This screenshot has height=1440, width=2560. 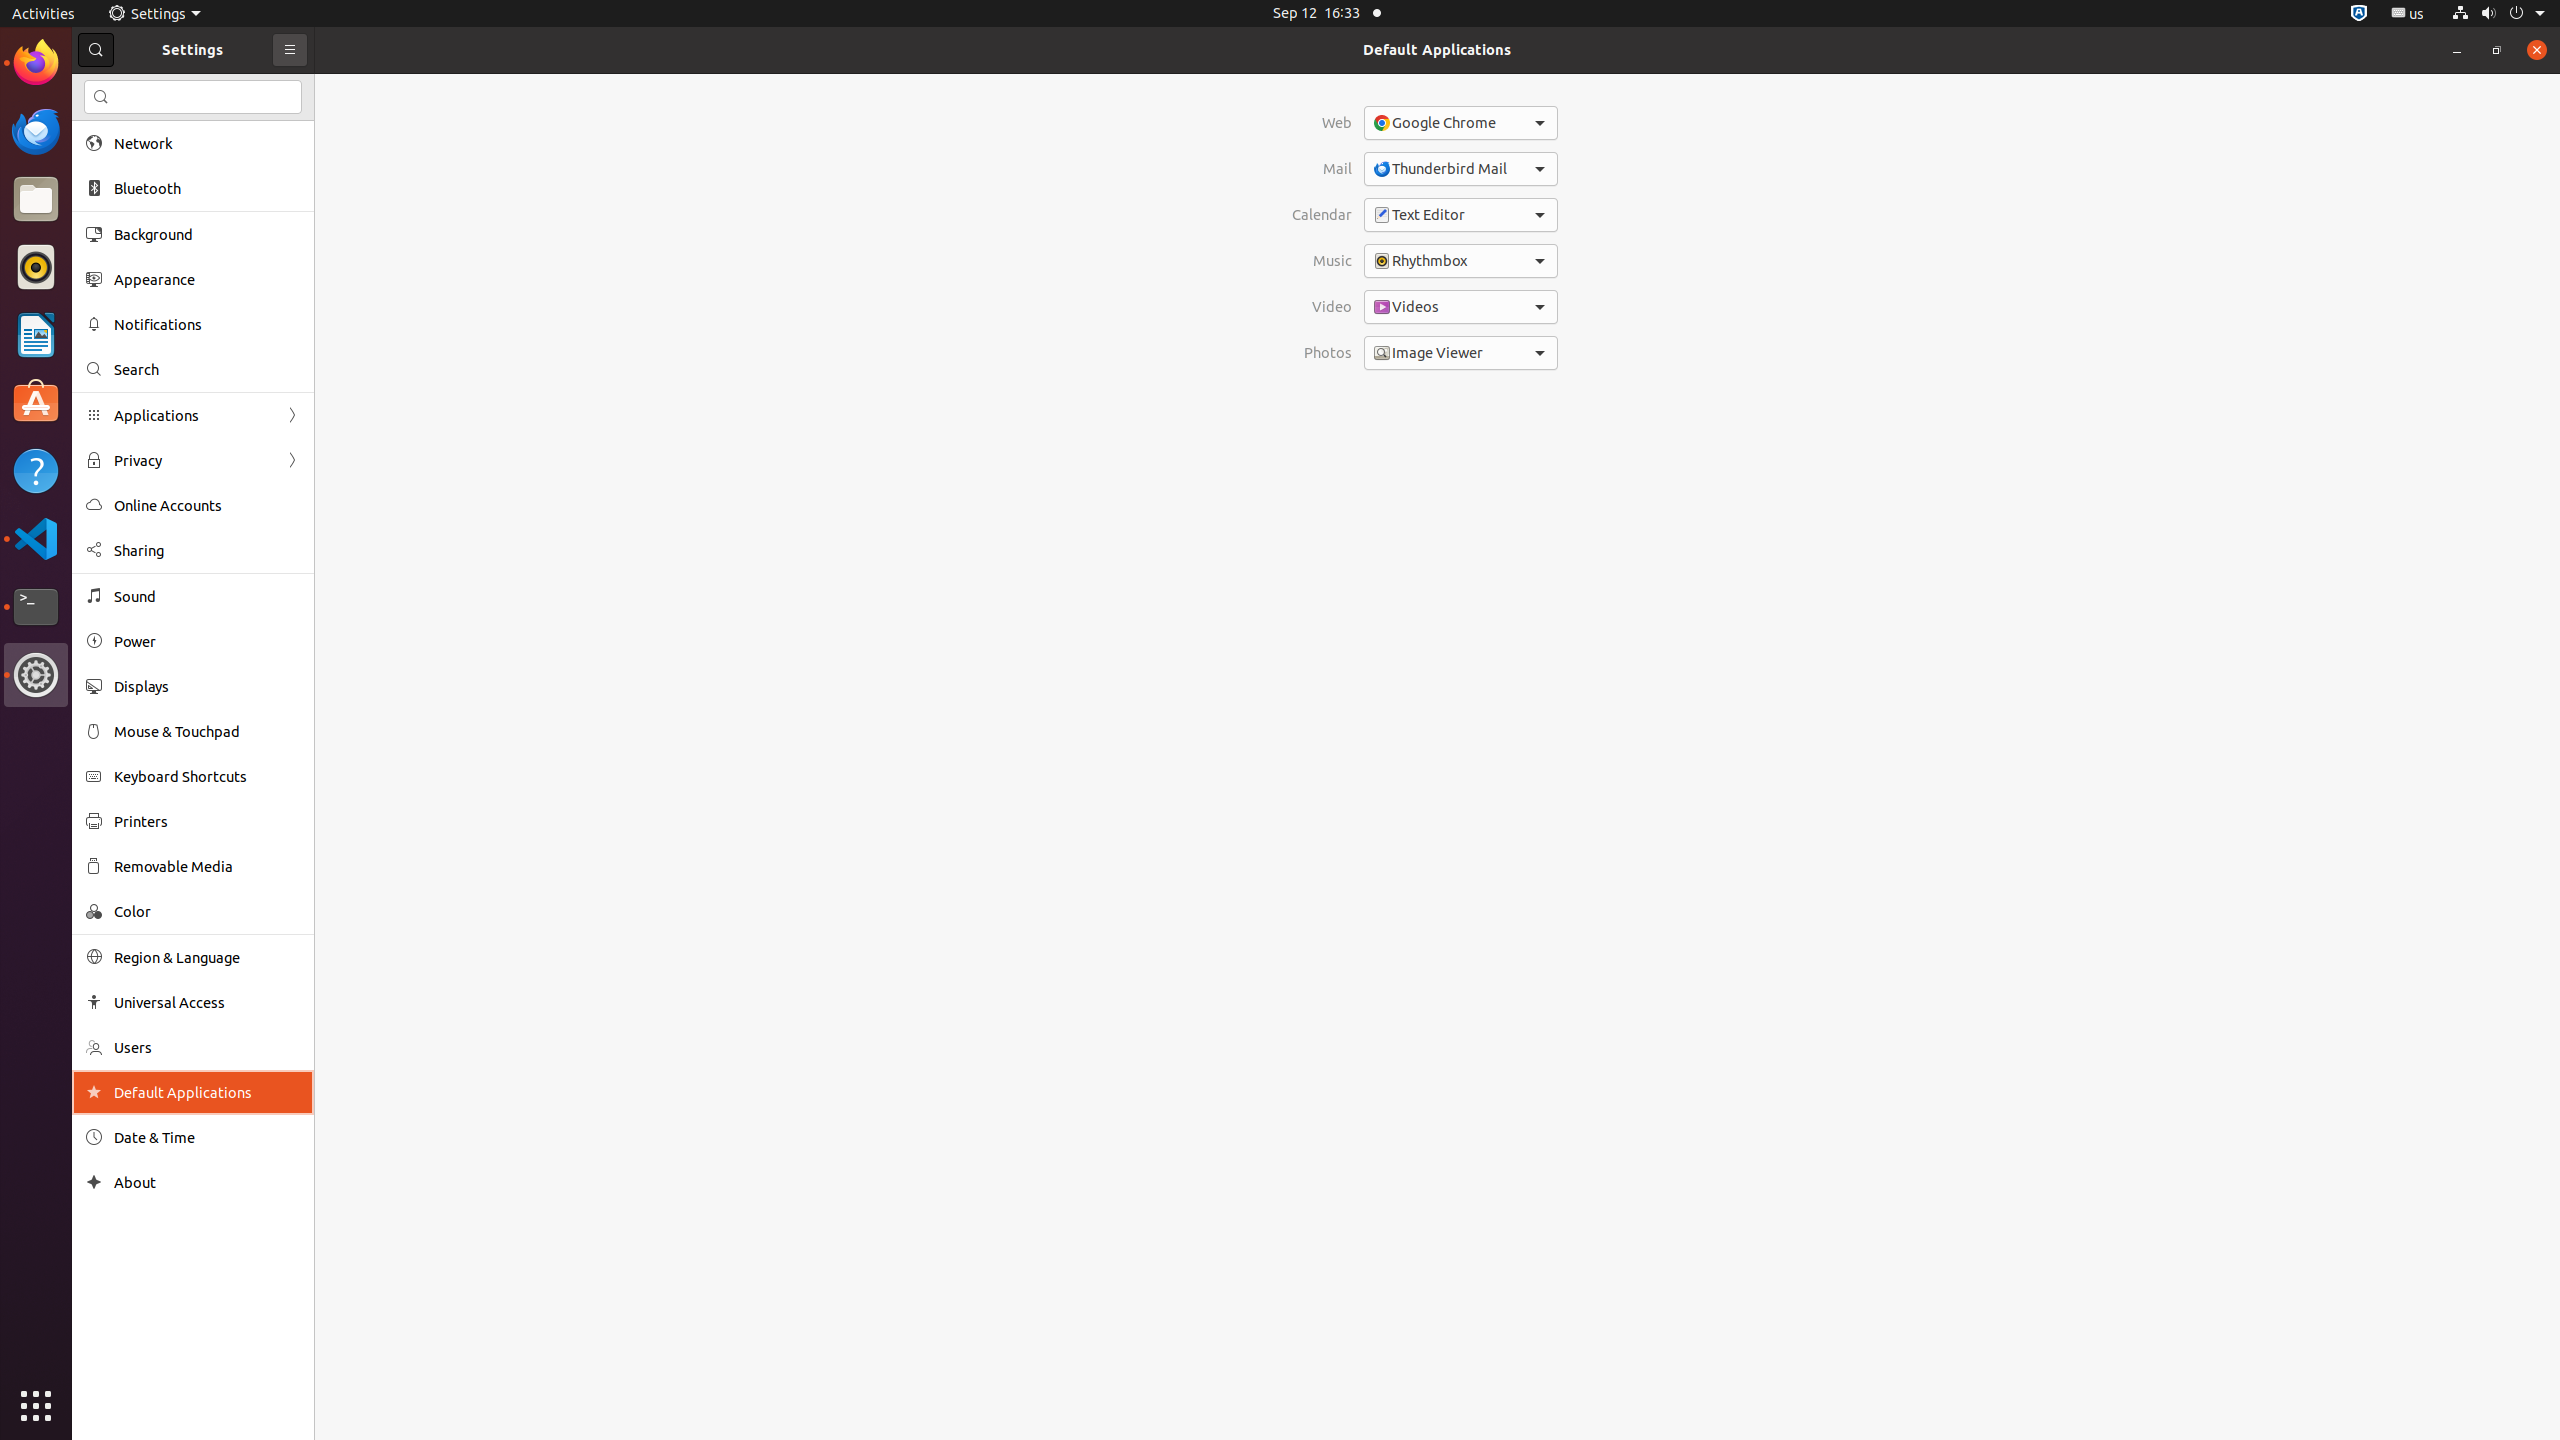 What do you see at coordinates (207, 1182) in the screenshot?
I see `About` at bounding box center [207, 1182].